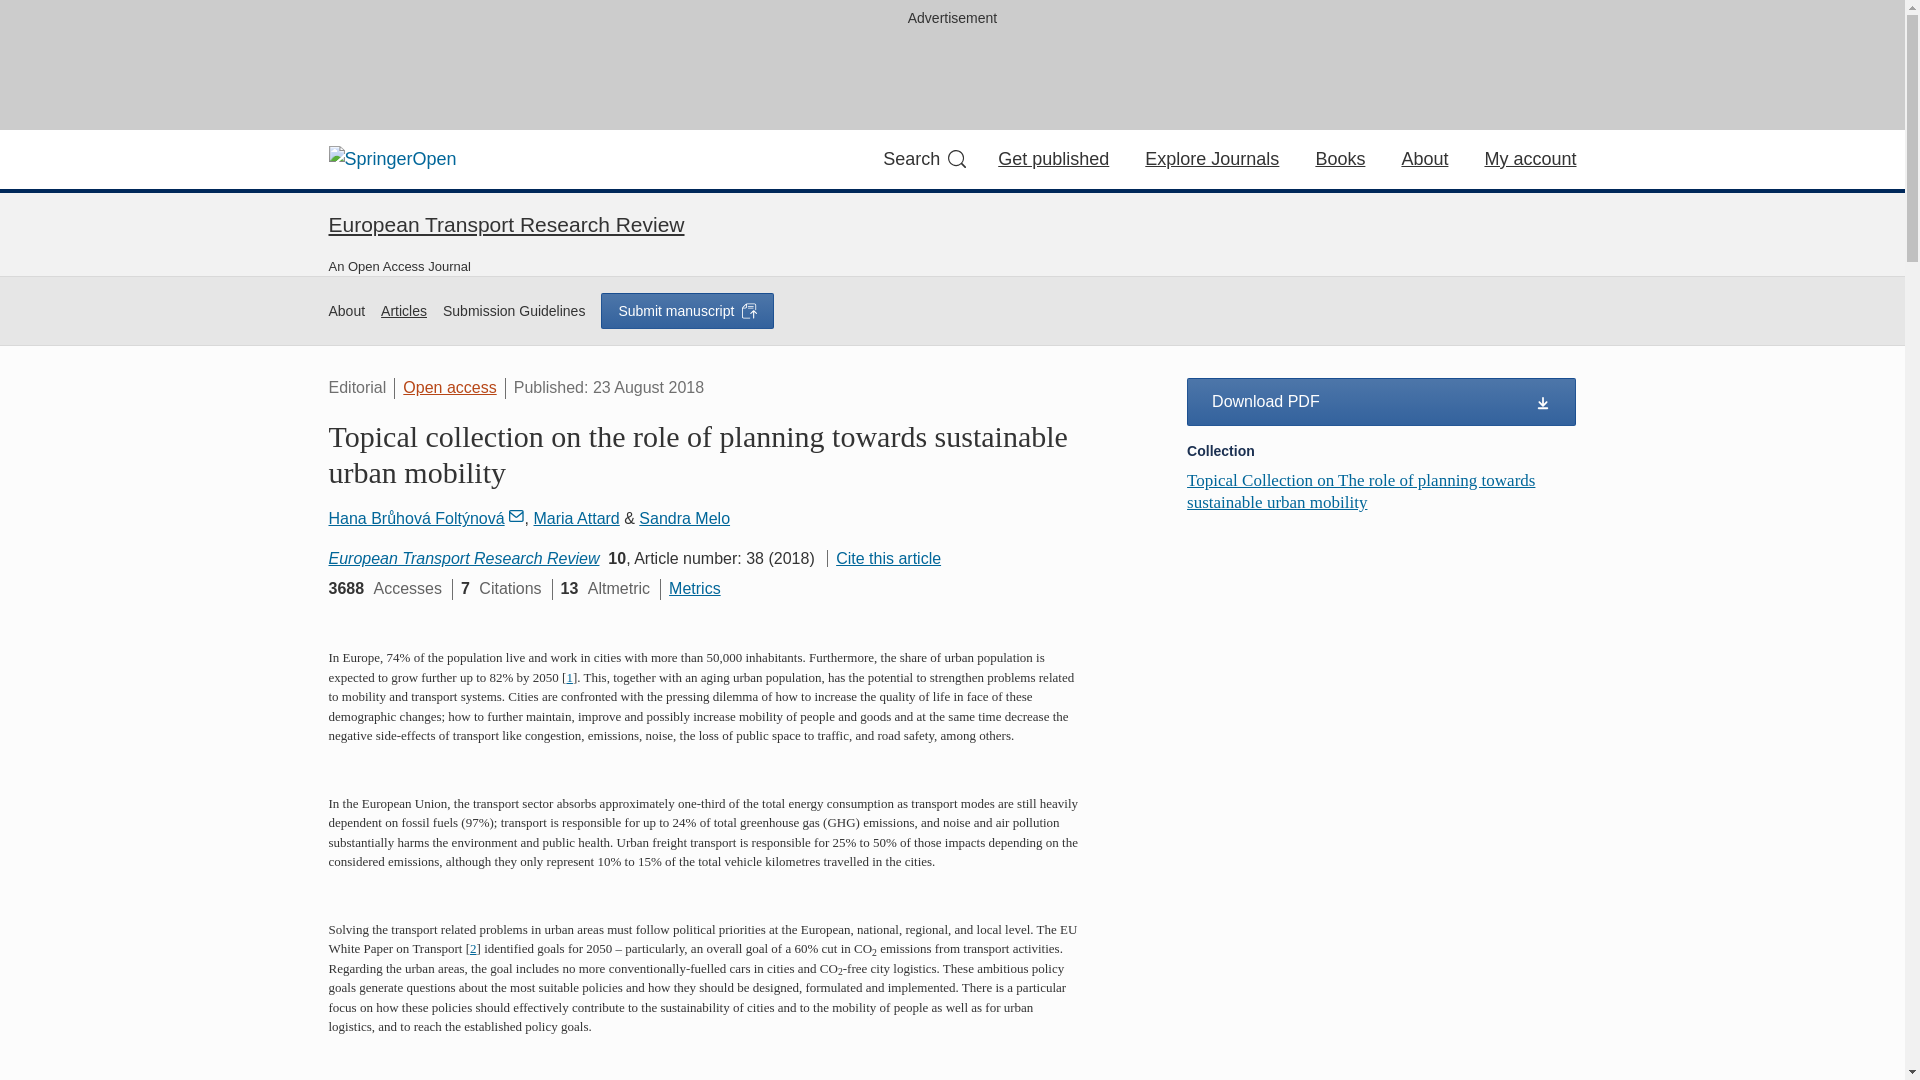 This screenshot has width=1920, height=1080. What do you see at coordinates (684, 518) in the screenshot?
I see `Sandra Melo` at bounding box center [684, 518].